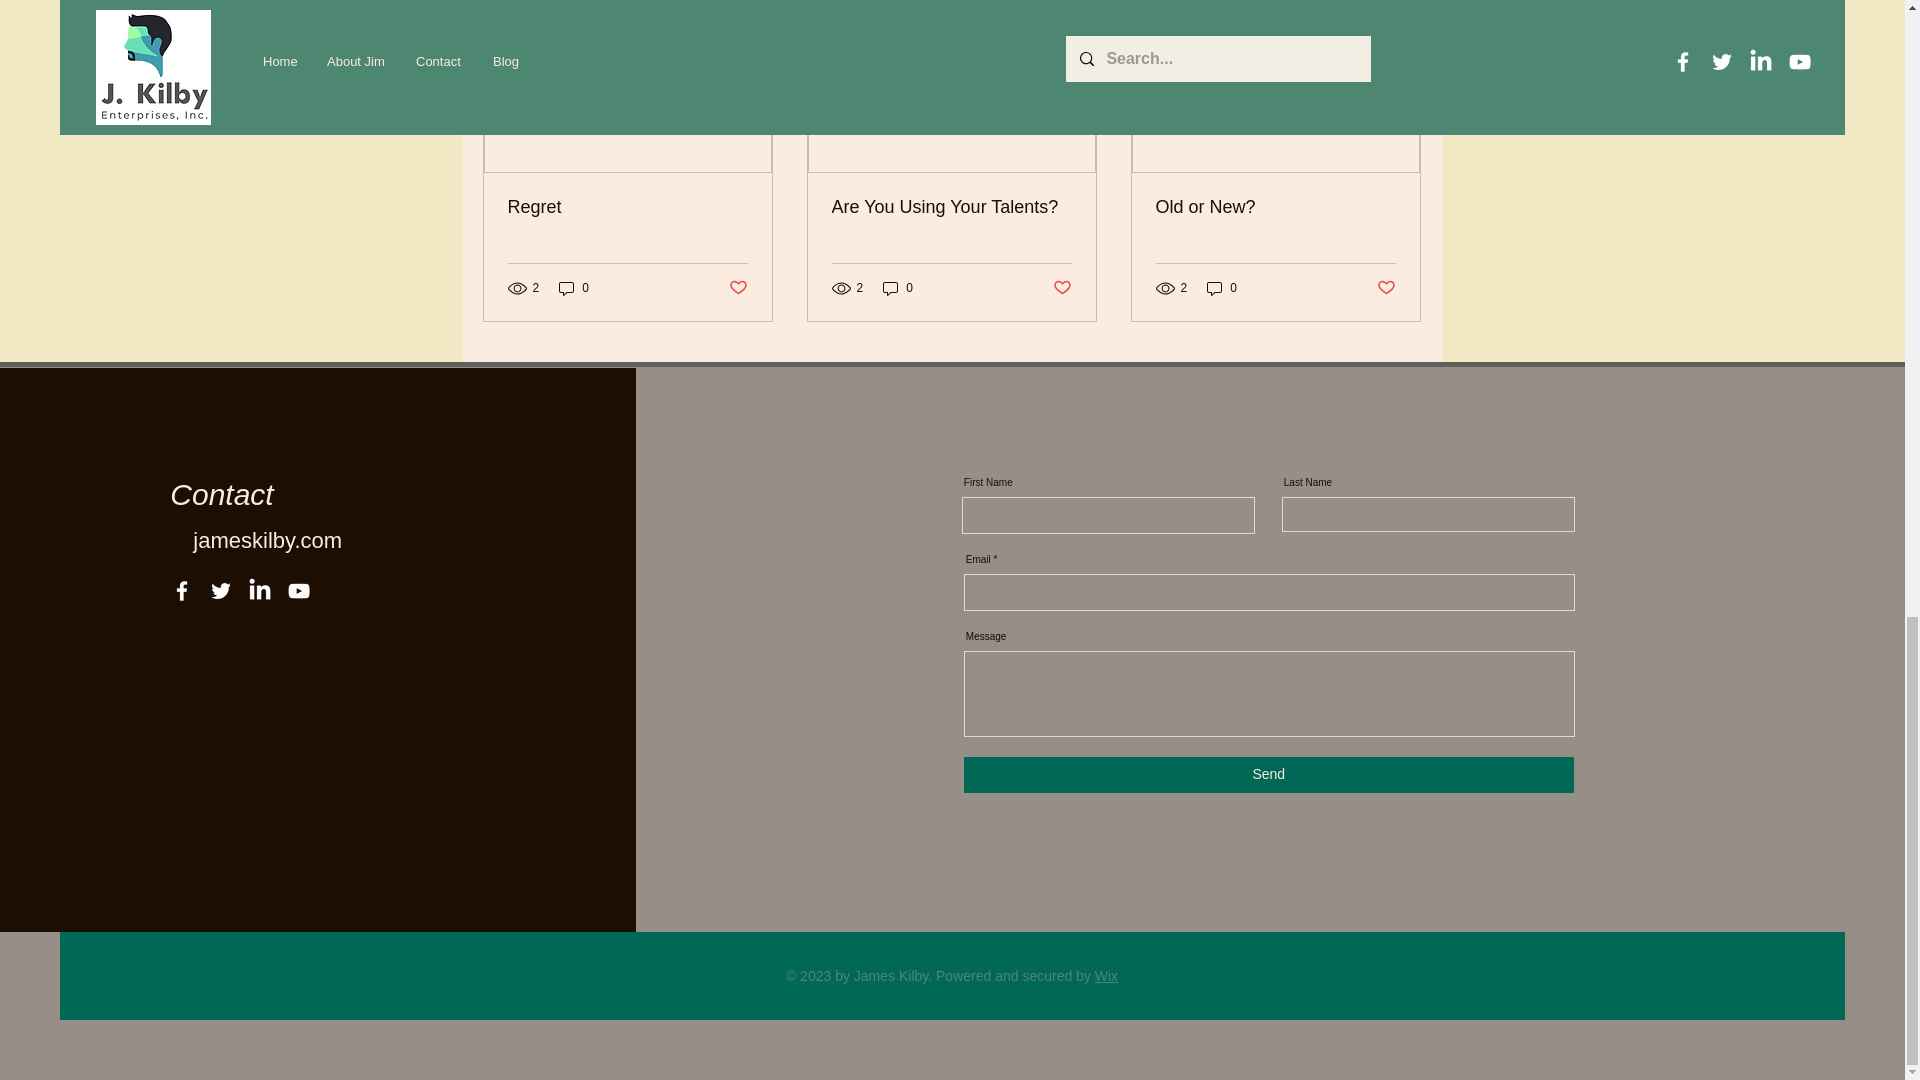 The width and height of the screenshot is (1920, 1080). I want to click on 0, so click(574, 287).